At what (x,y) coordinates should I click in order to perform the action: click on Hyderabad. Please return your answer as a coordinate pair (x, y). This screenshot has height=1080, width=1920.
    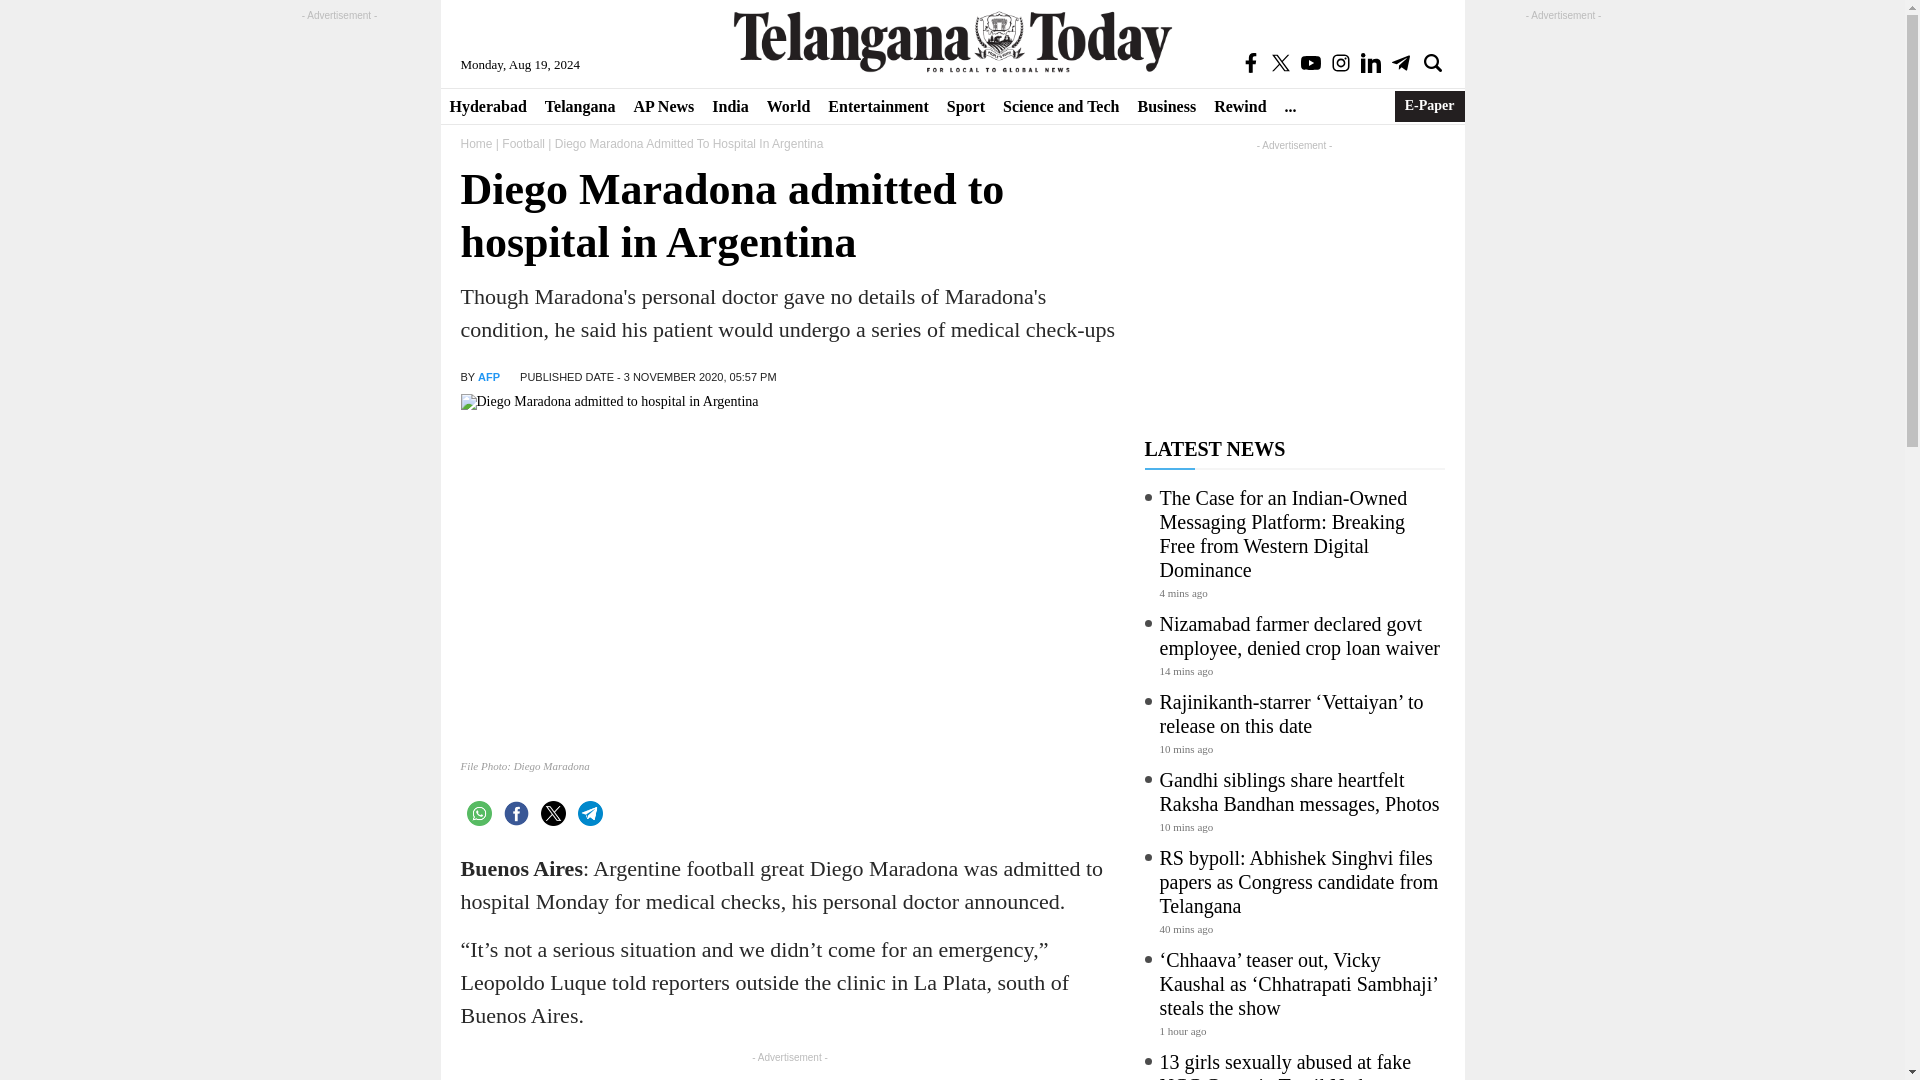
    Looking at the image, I should click on (487, 106).